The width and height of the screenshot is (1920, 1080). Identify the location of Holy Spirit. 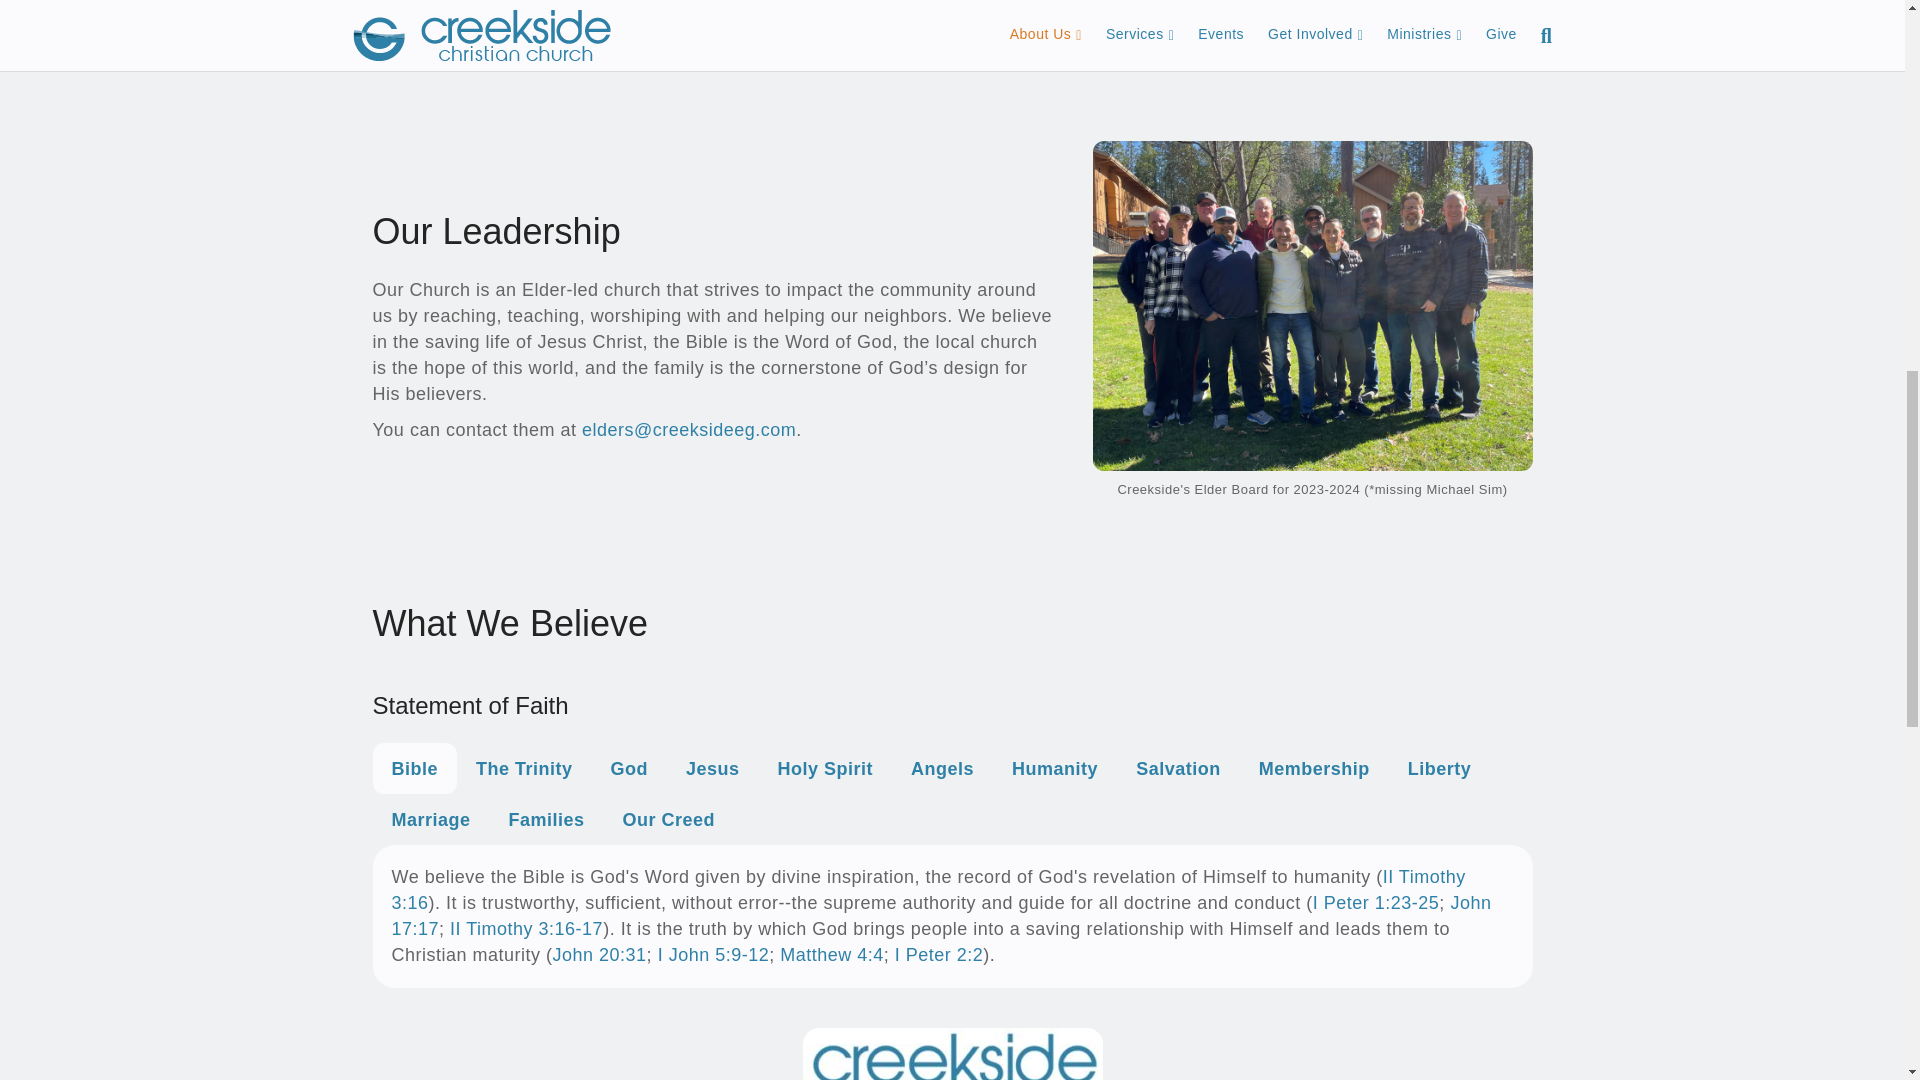
(825, 768).